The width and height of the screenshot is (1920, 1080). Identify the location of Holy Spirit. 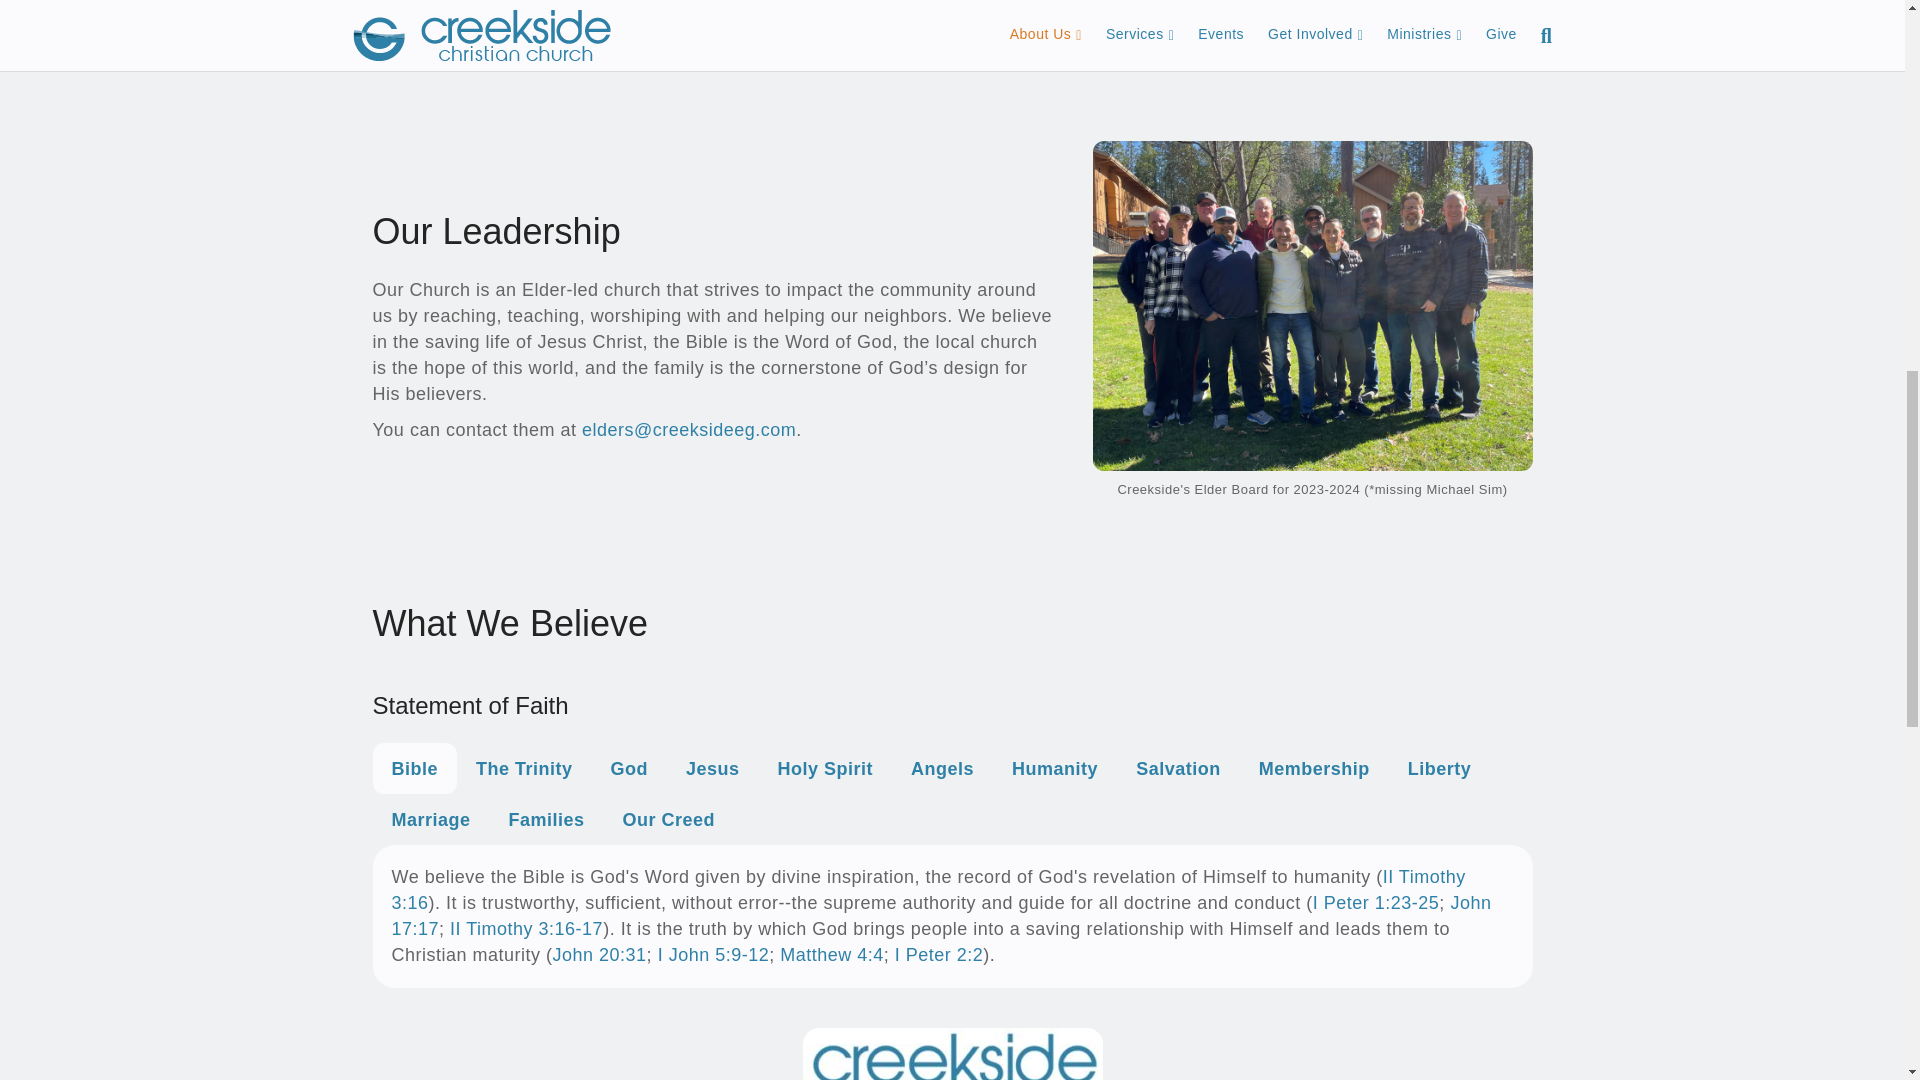
(825, 768).